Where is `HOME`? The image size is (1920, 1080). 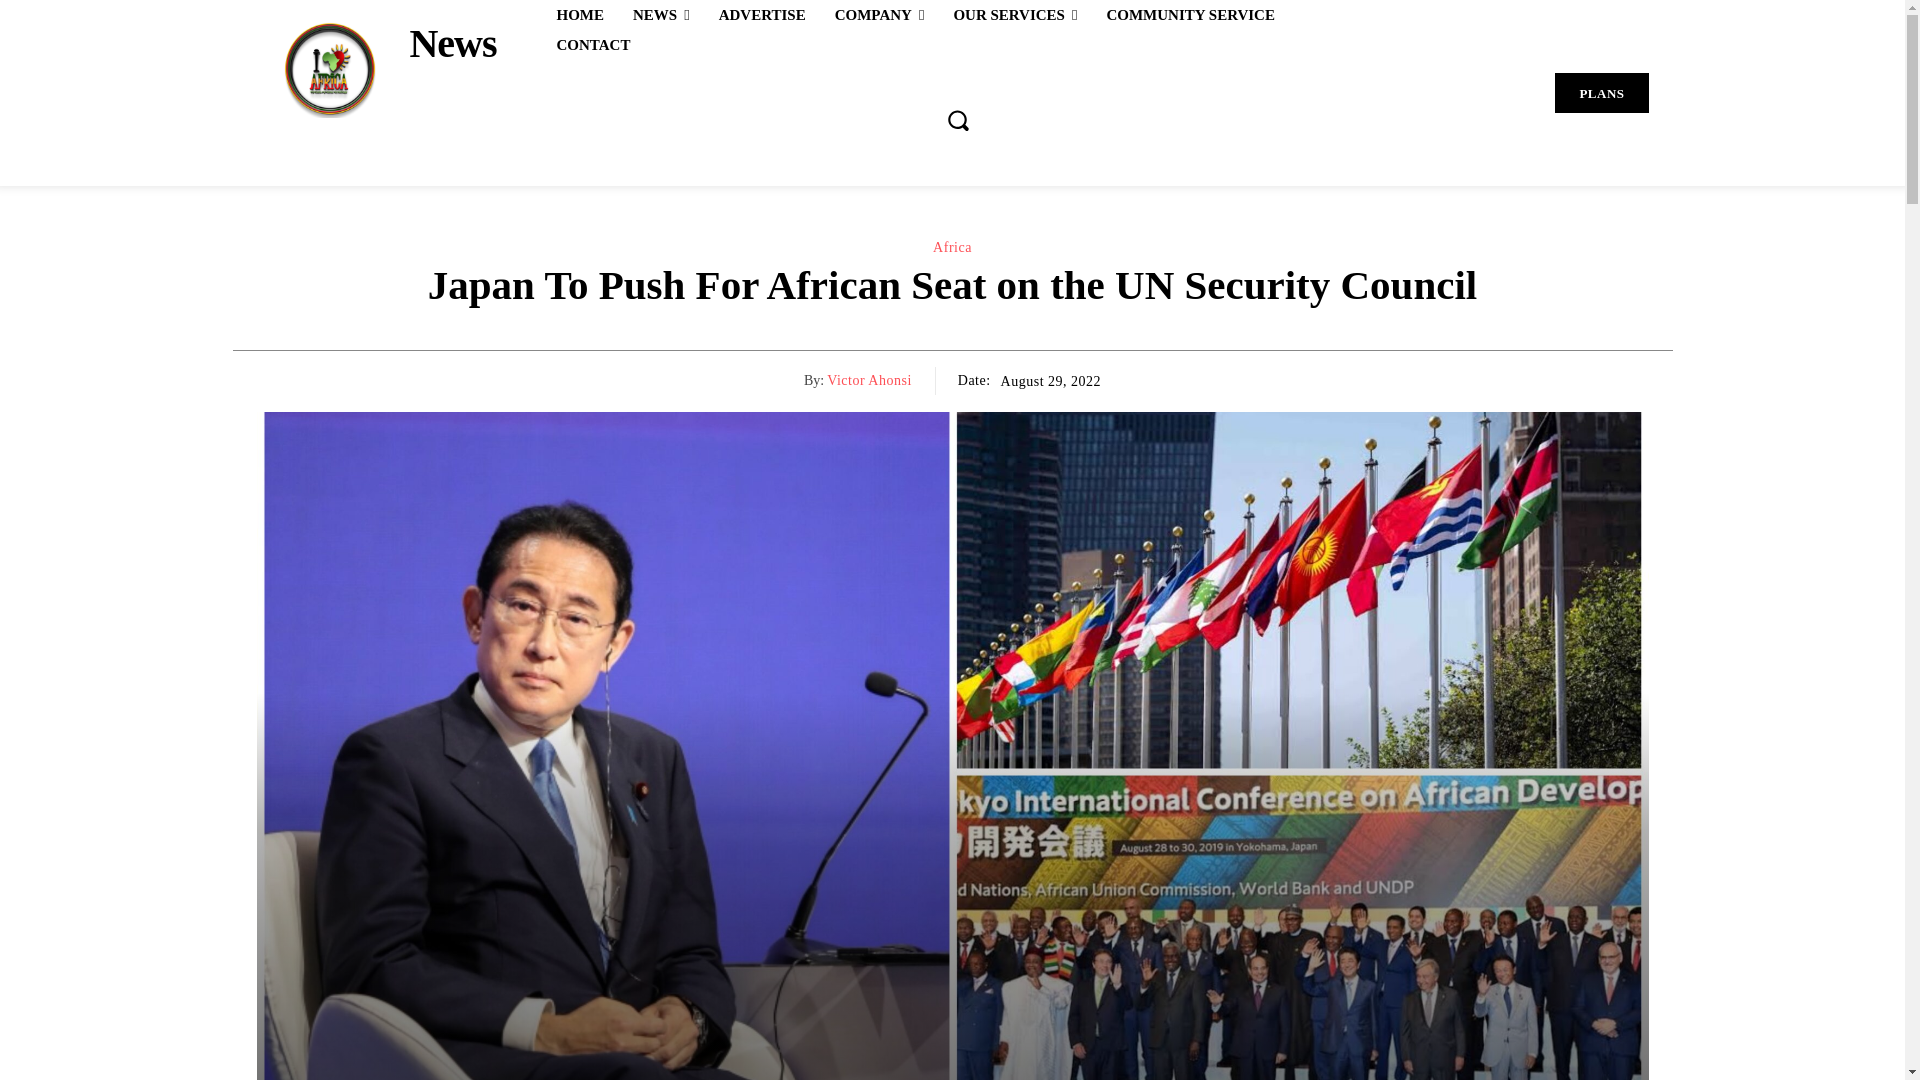
HOME is located at coordinates (580, 15).